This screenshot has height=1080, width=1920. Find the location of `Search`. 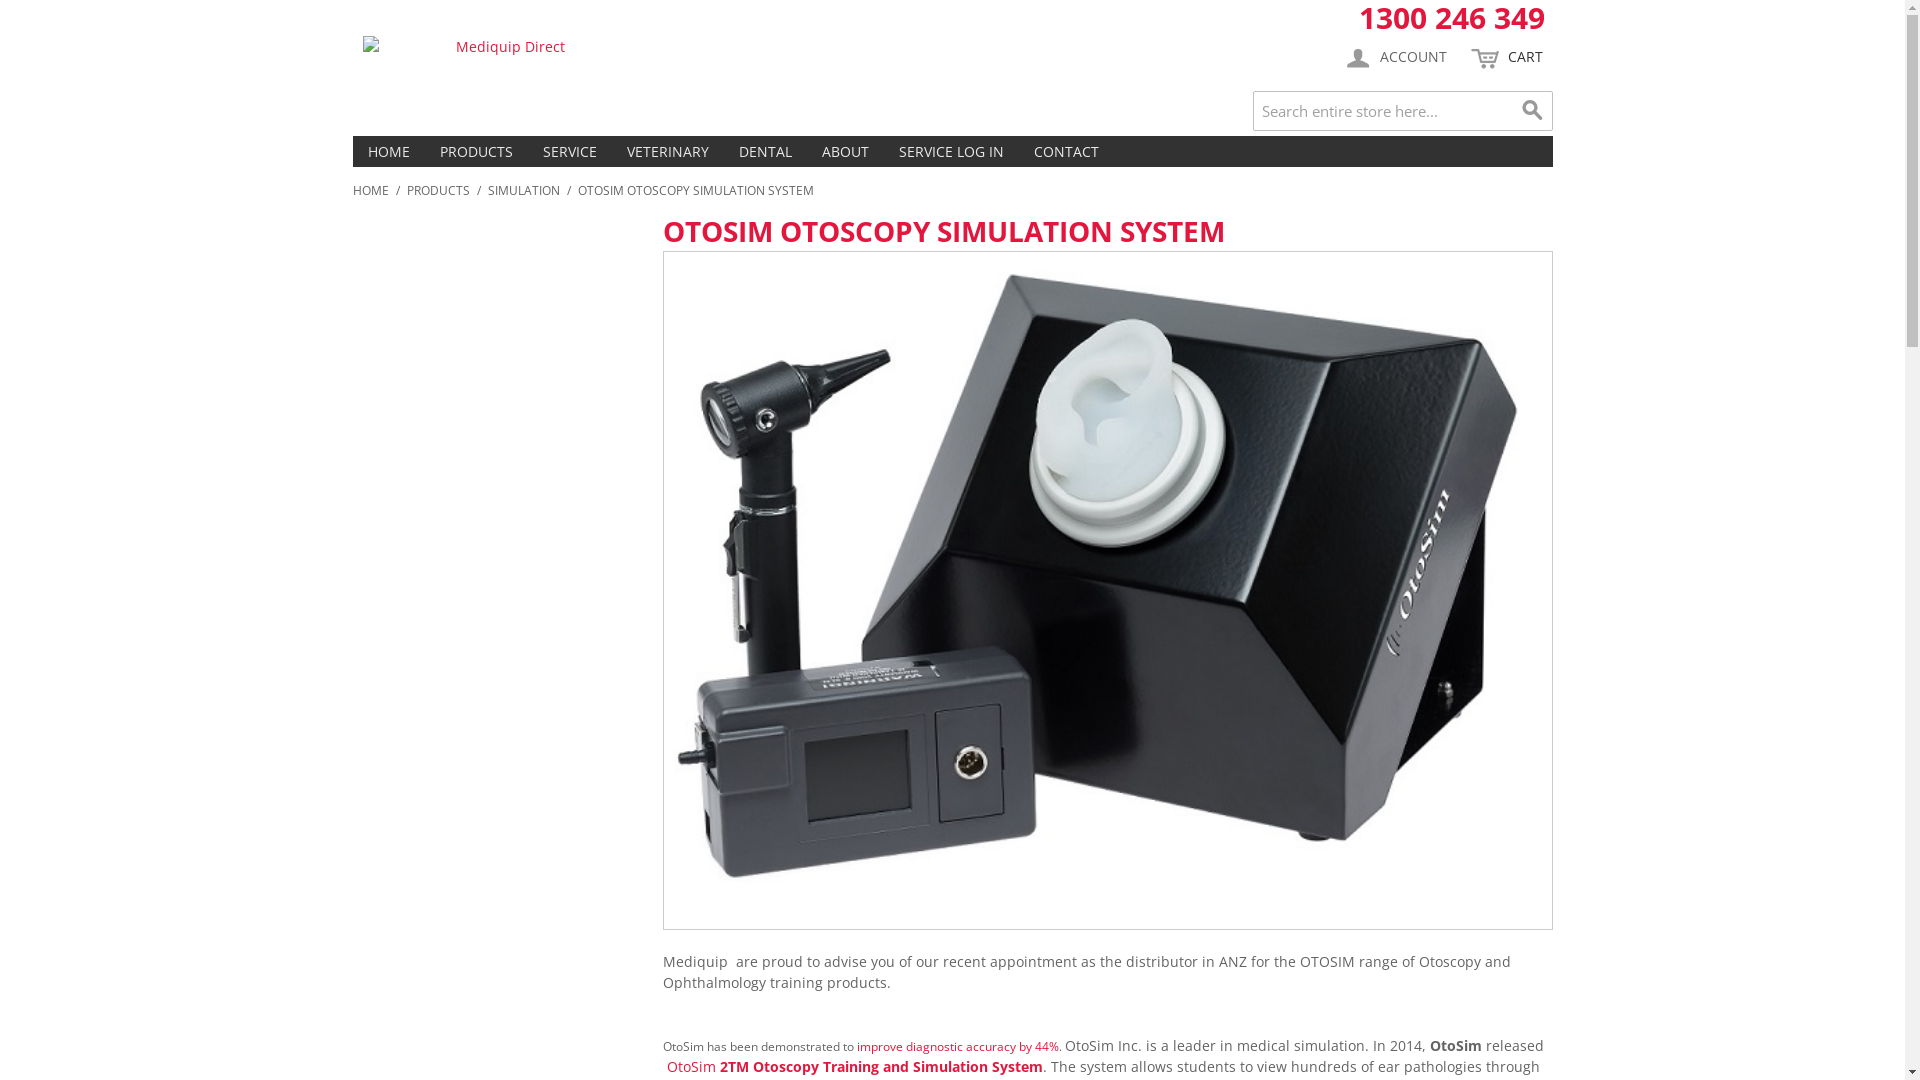

Search is located at coordinates (1532, 111).